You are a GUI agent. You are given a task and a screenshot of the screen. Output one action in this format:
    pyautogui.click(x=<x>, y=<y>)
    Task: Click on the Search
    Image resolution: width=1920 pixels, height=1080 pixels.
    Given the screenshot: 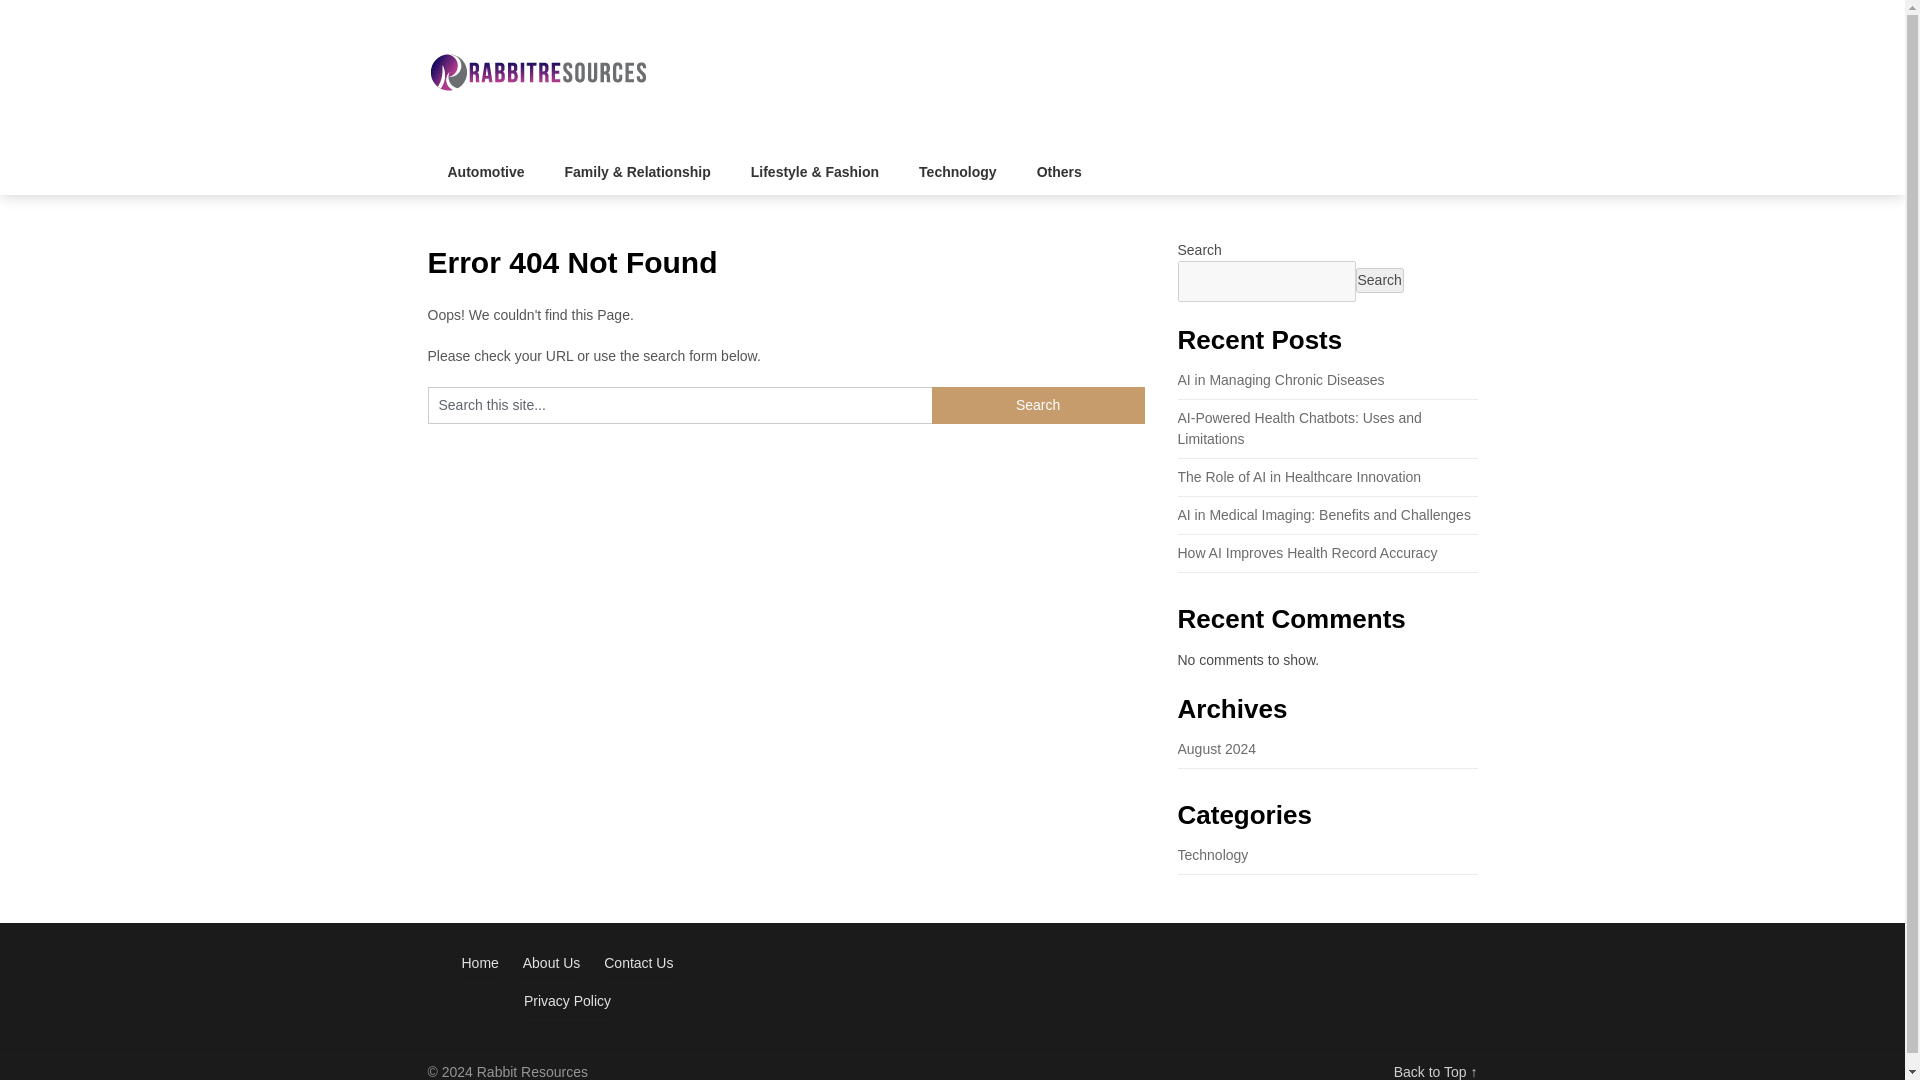 What is the action you would take?
    pyautogui.click(x=1038, y=405)
    